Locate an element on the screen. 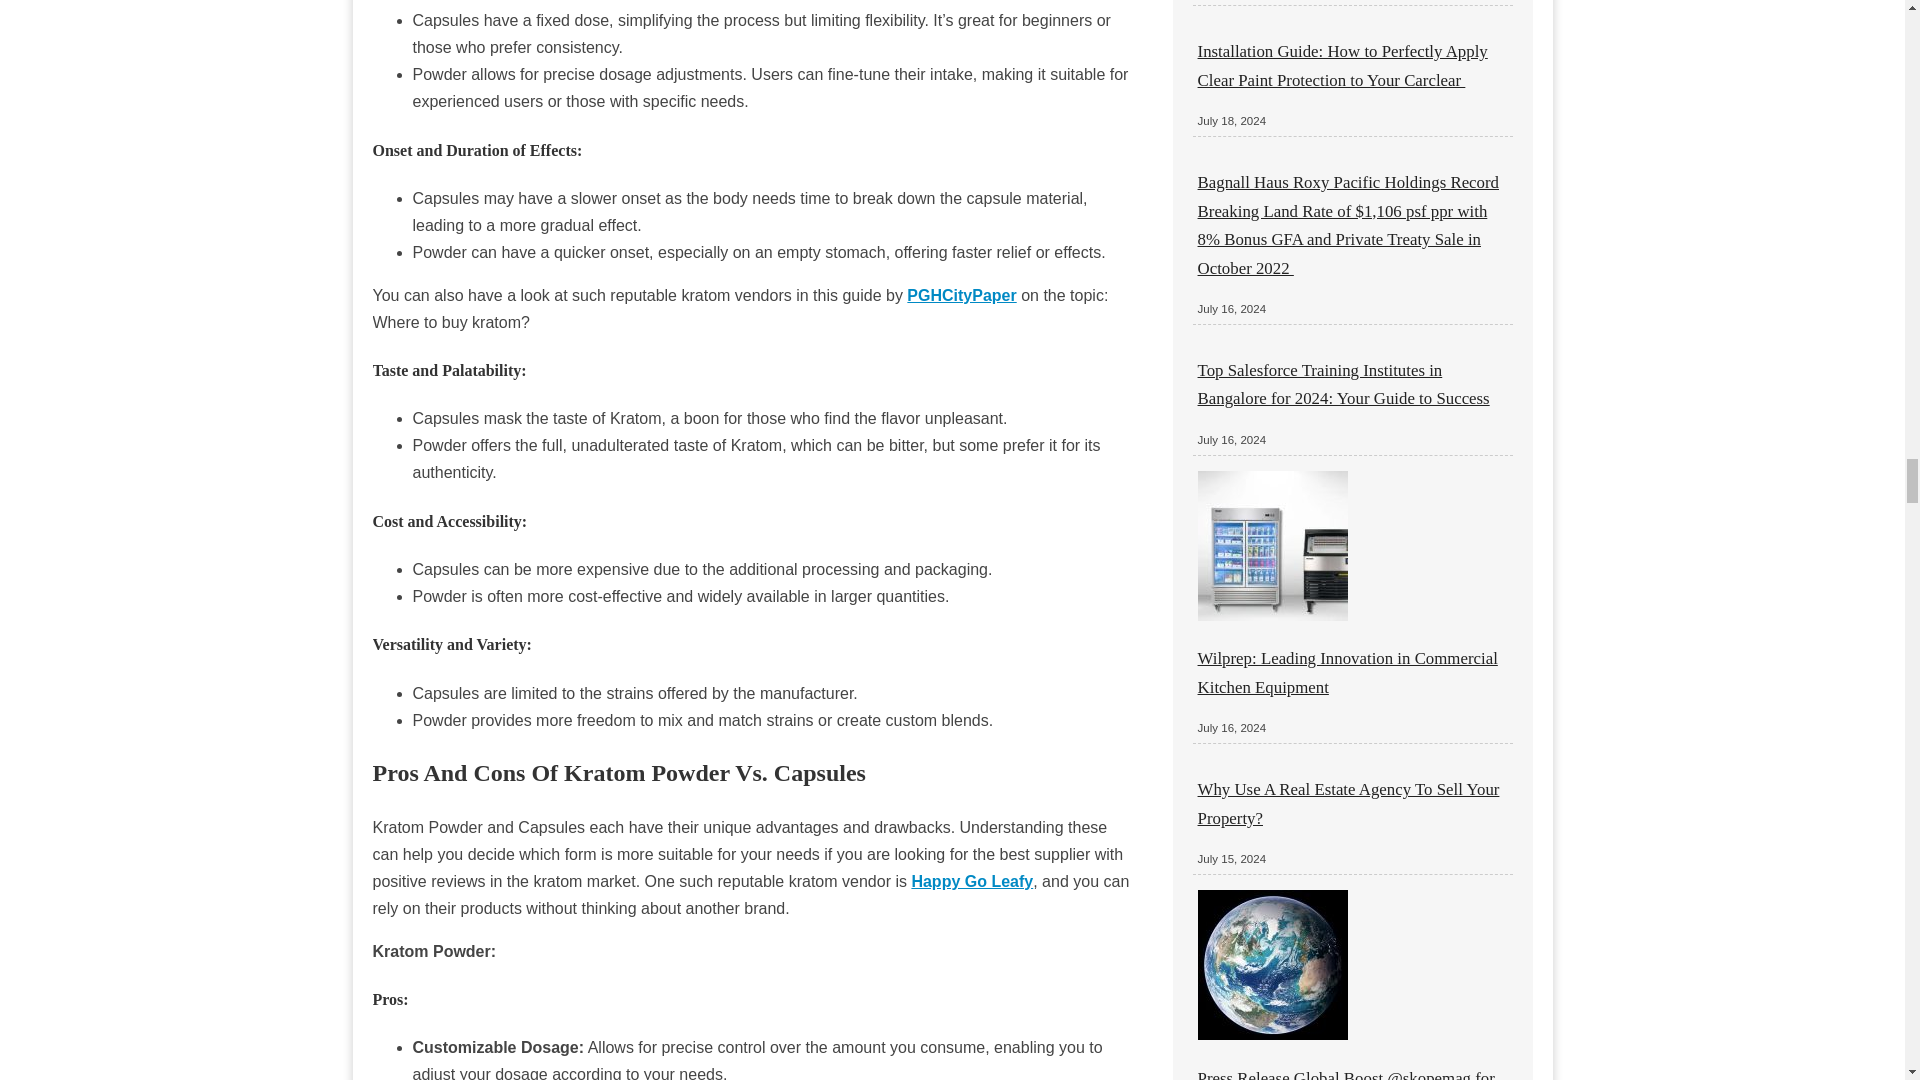  Why Use A Real Estate Agency To Sell Your Property? is located at coordinates (1348, 803).